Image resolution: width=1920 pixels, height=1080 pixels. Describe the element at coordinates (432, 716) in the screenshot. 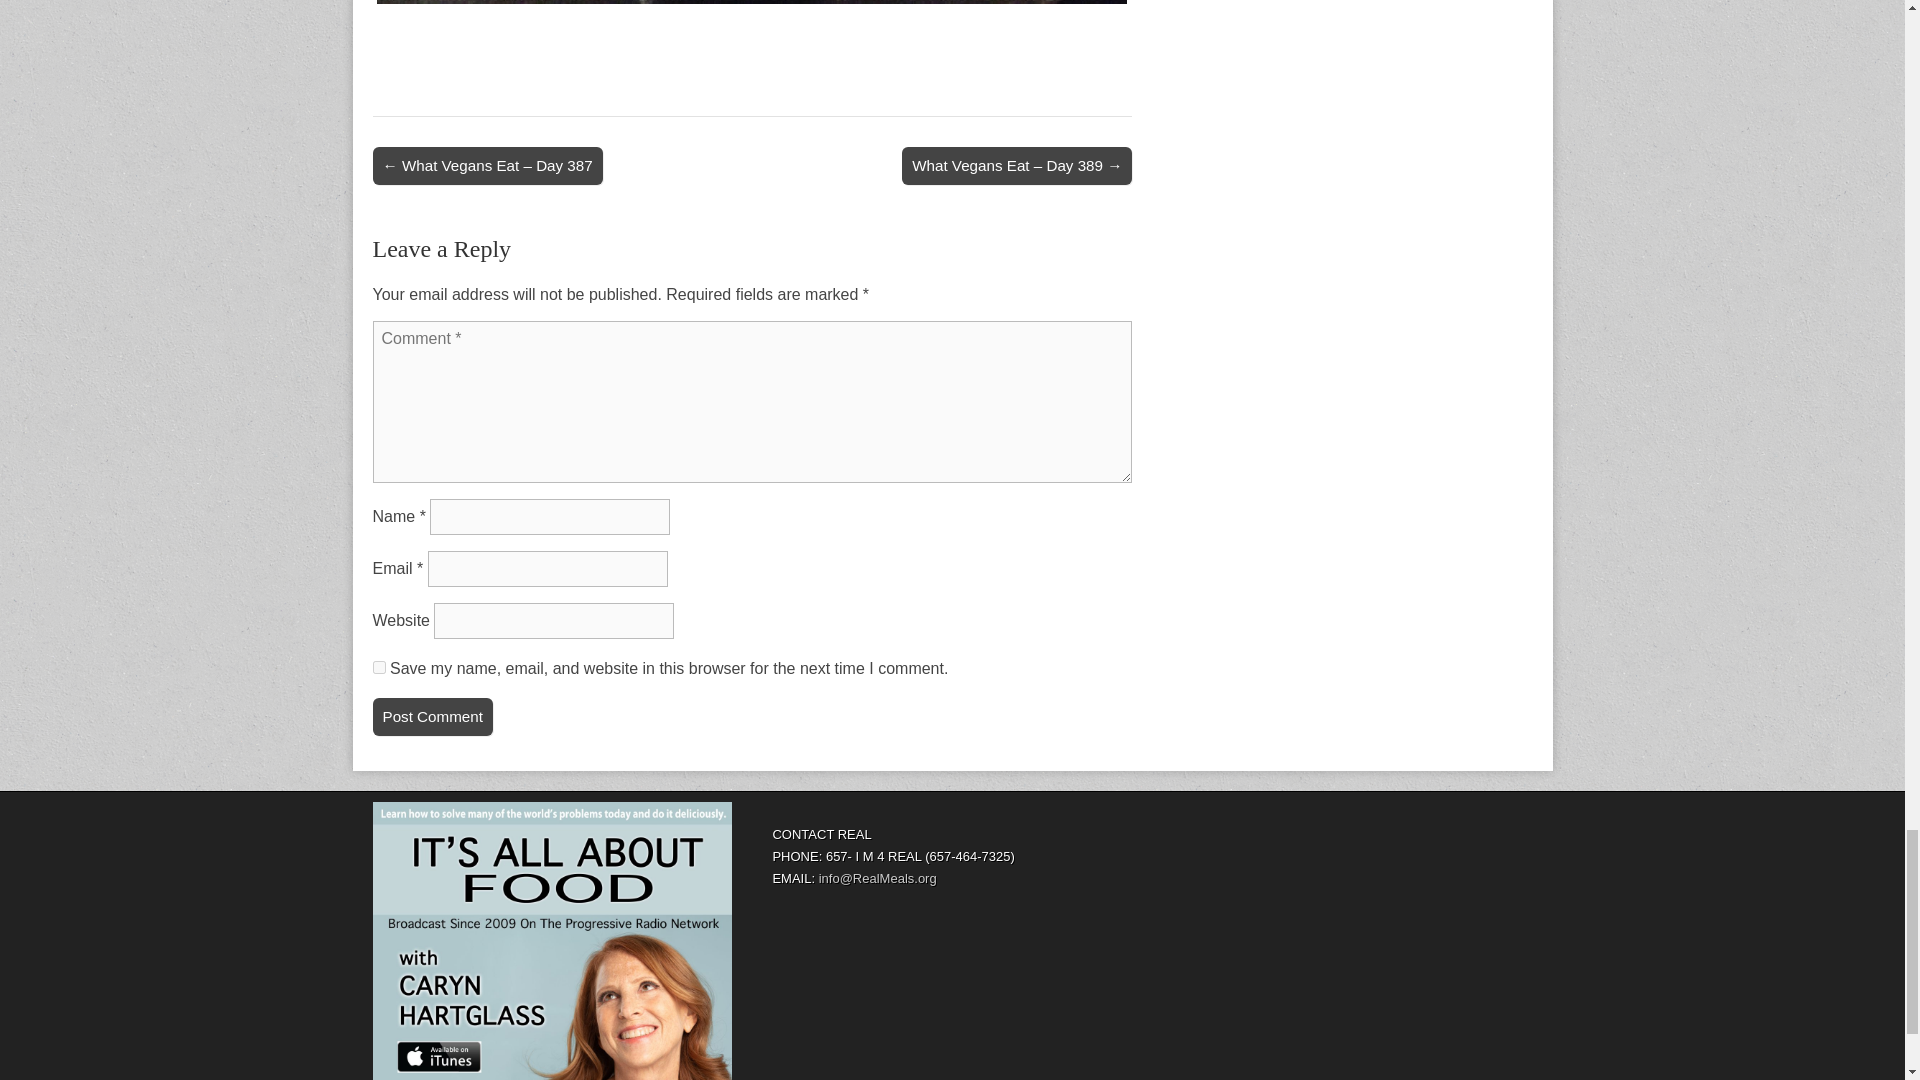

I see `Post Comment` at that location.